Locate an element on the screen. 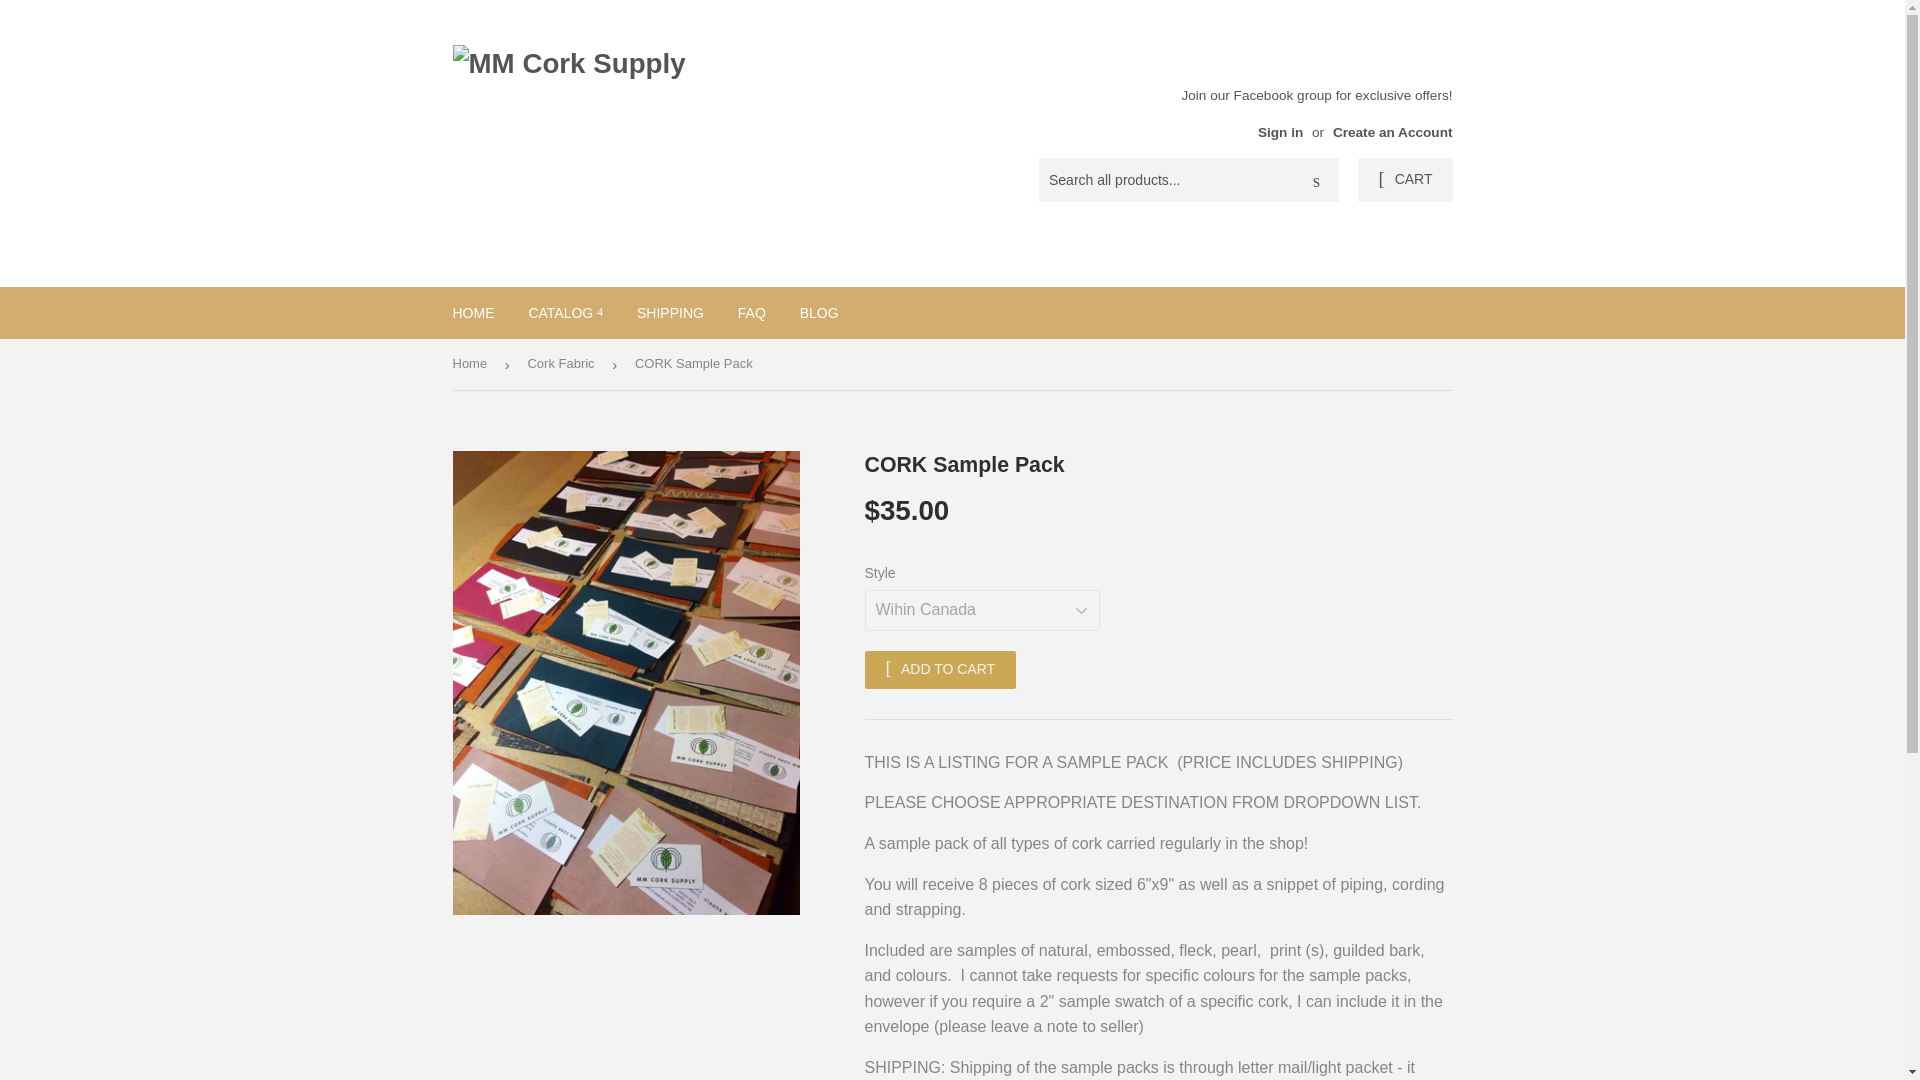  HOME is located at coordinates (474, 313).